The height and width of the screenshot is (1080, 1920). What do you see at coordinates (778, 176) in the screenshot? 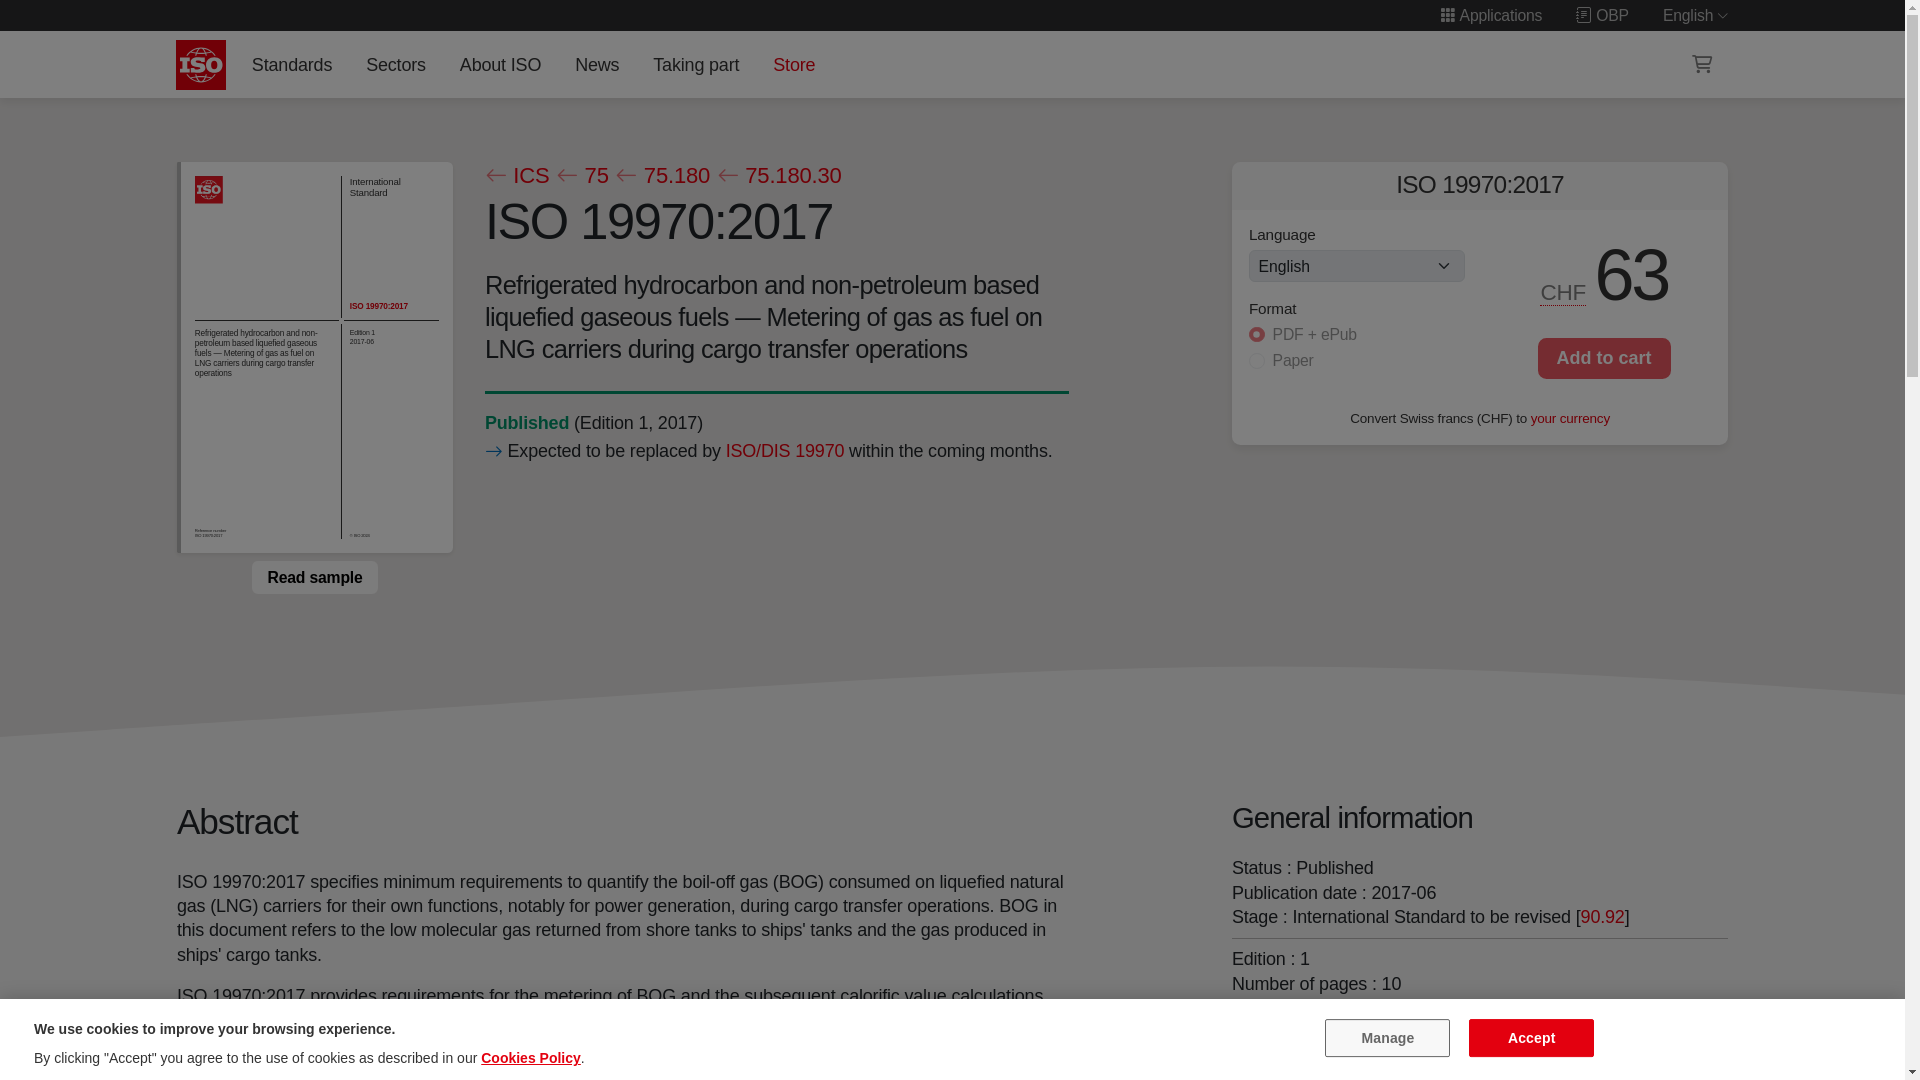
I see `75.180.30` at bounding box center [778, 176].